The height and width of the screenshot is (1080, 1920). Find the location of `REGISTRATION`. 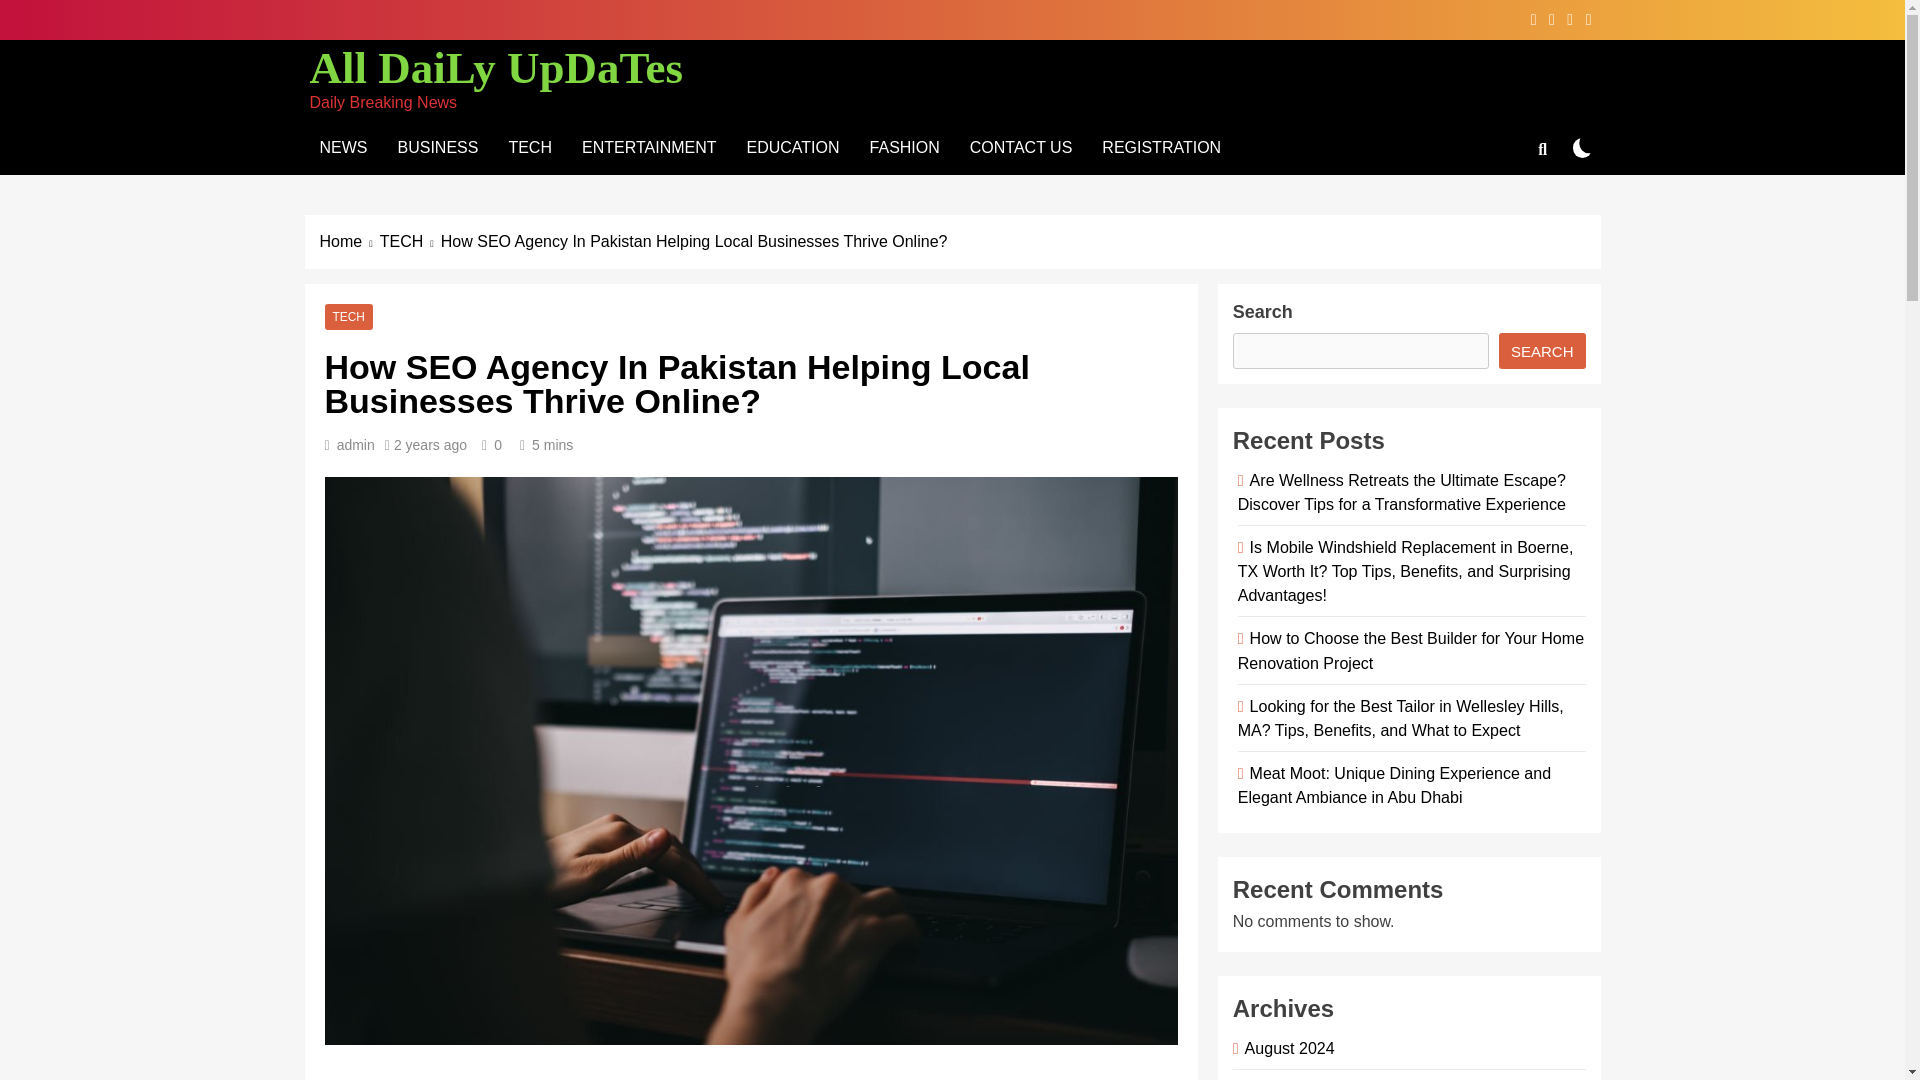

REGISTRATION is located at coordinates (1161, 147).